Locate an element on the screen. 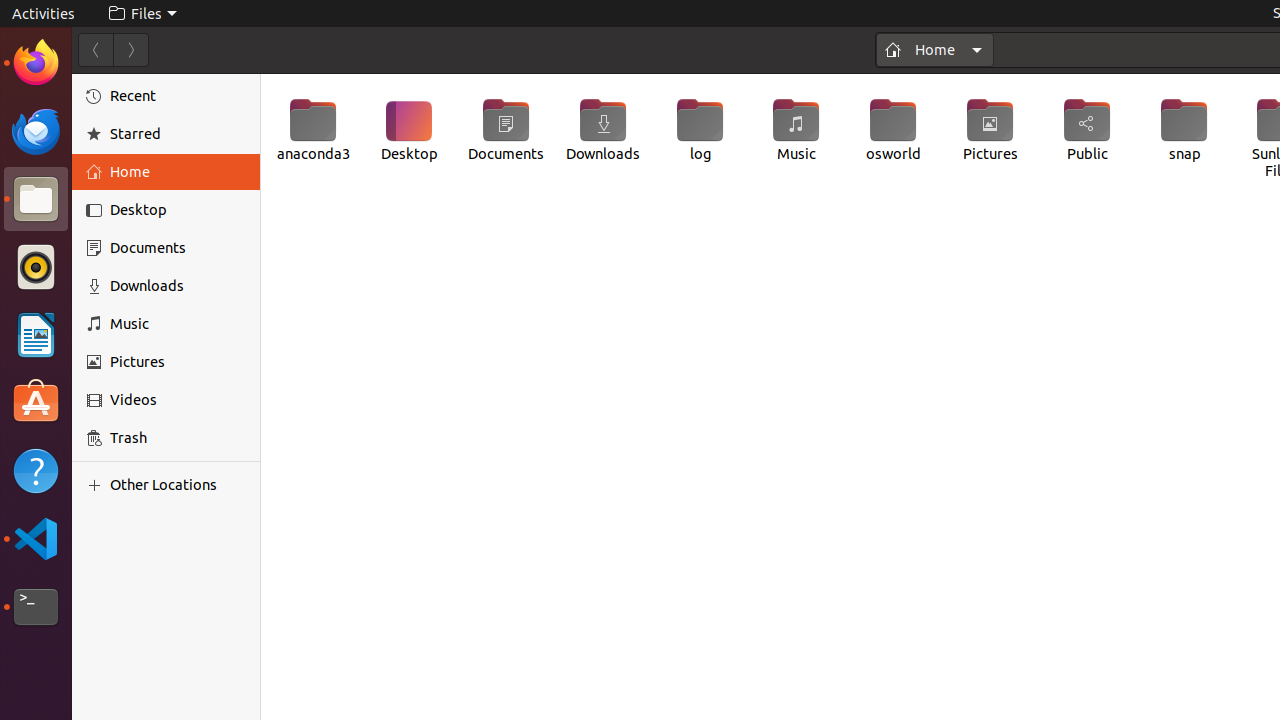 The height and width of the screenshot is (720, 1280). Terminal is located at coordinates (36, 607).